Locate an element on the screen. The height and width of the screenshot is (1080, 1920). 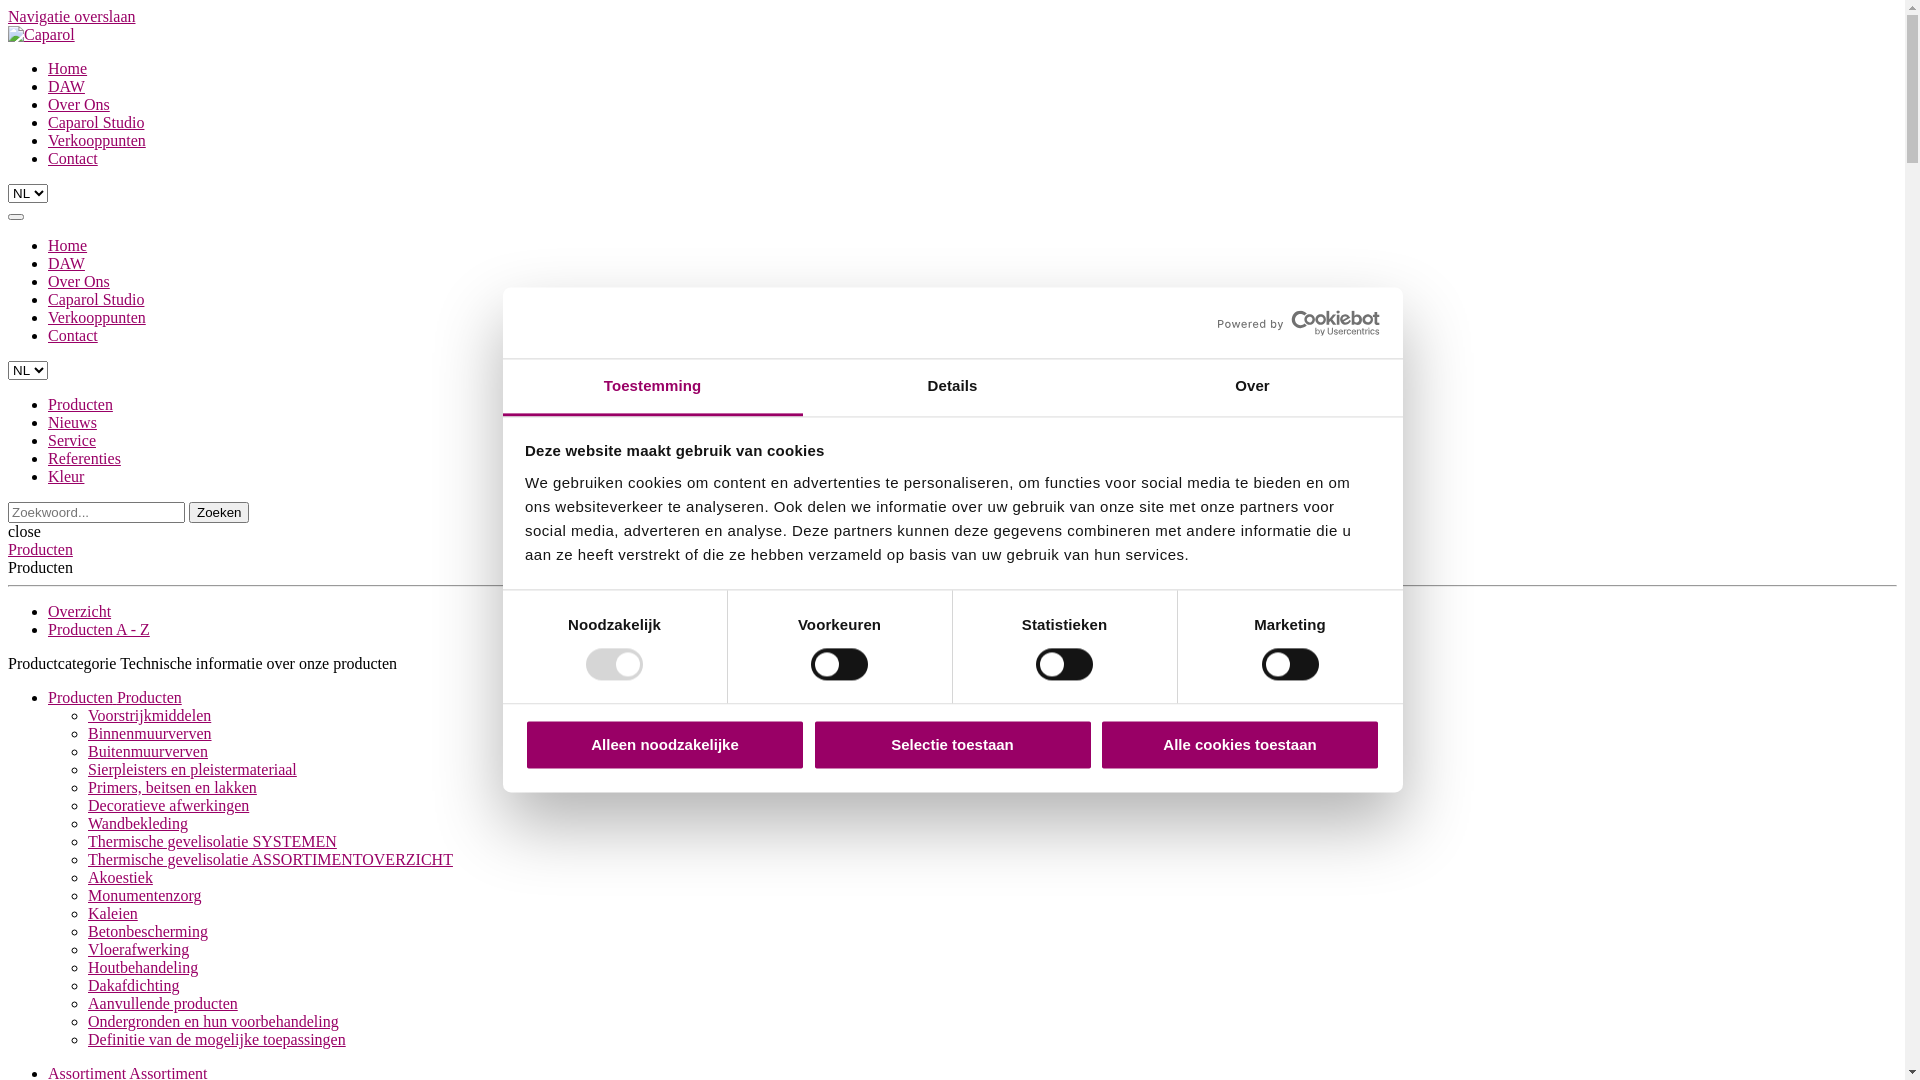
Verkooppunten is located at coordinates (97, 318).